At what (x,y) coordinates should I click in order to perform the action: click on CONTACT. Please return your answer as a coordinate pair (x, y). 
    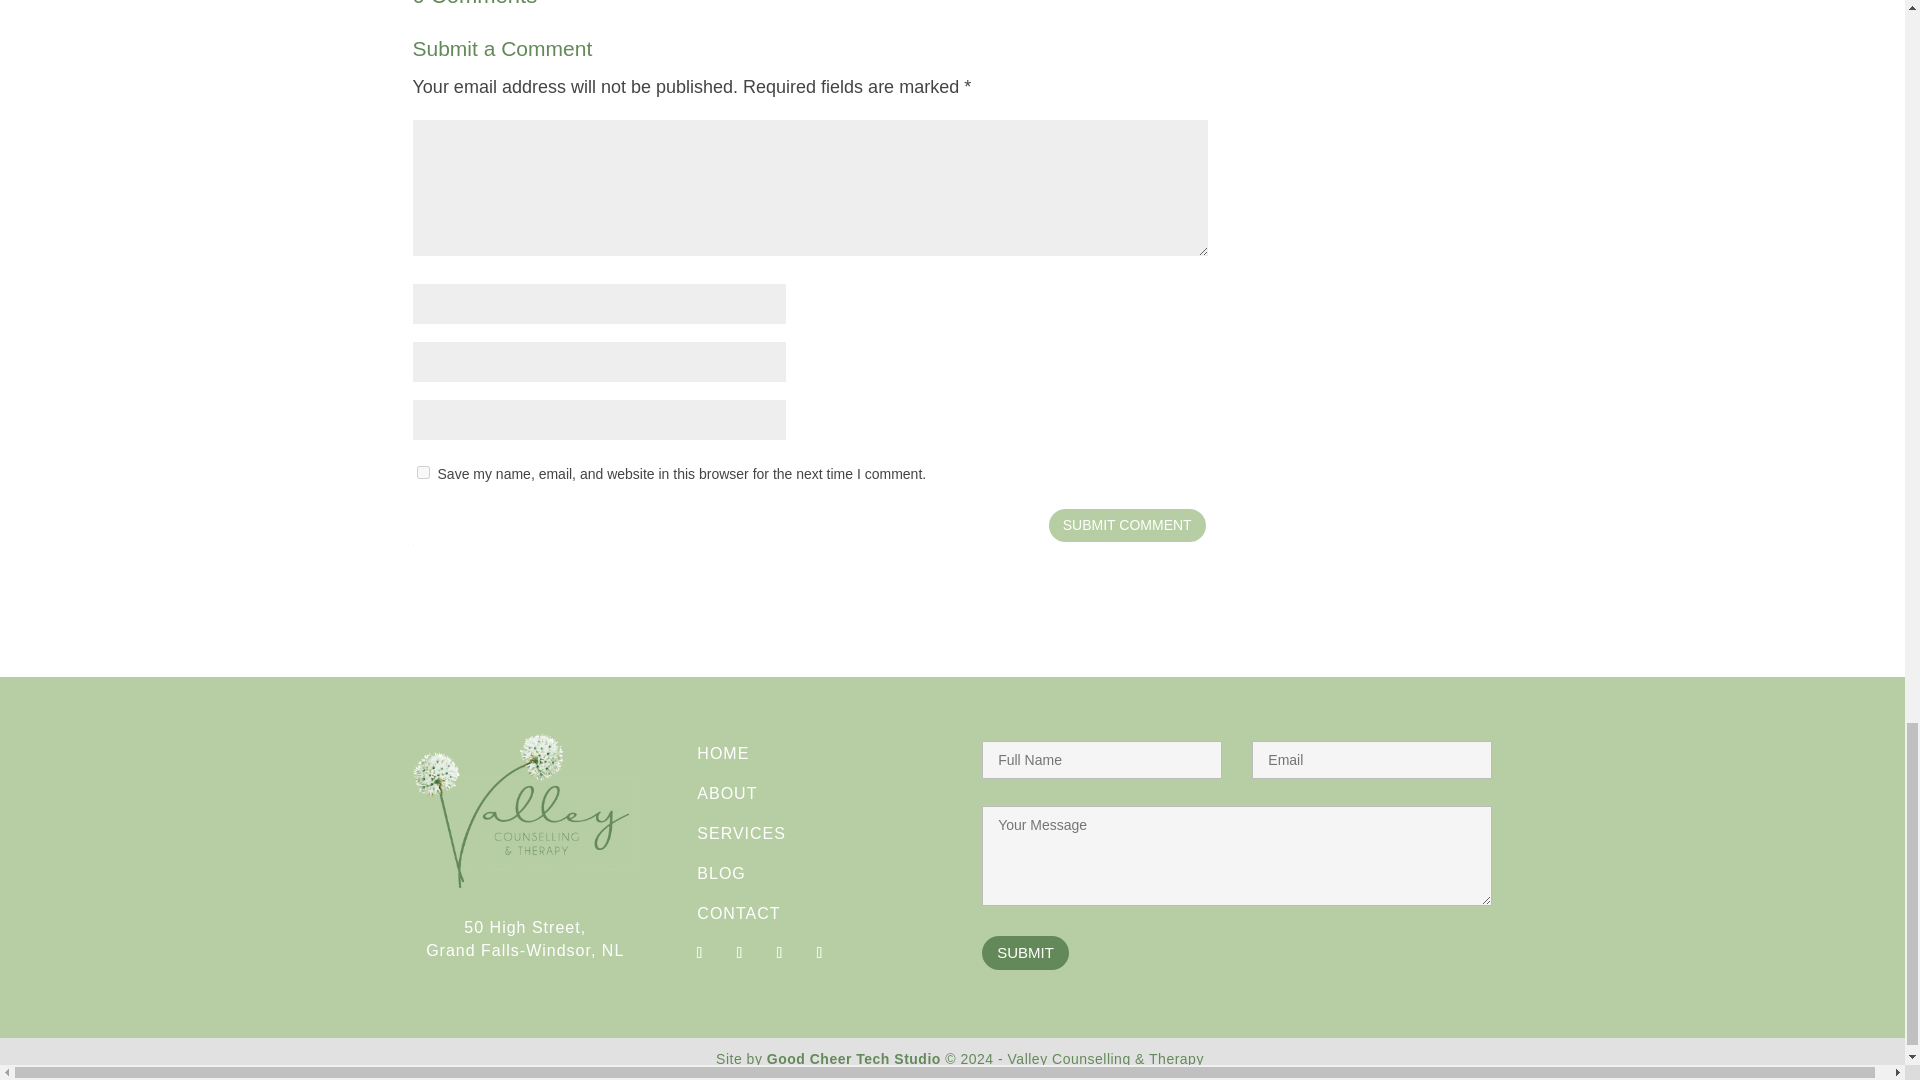
    Looking at the image, I should click on (738, 914).